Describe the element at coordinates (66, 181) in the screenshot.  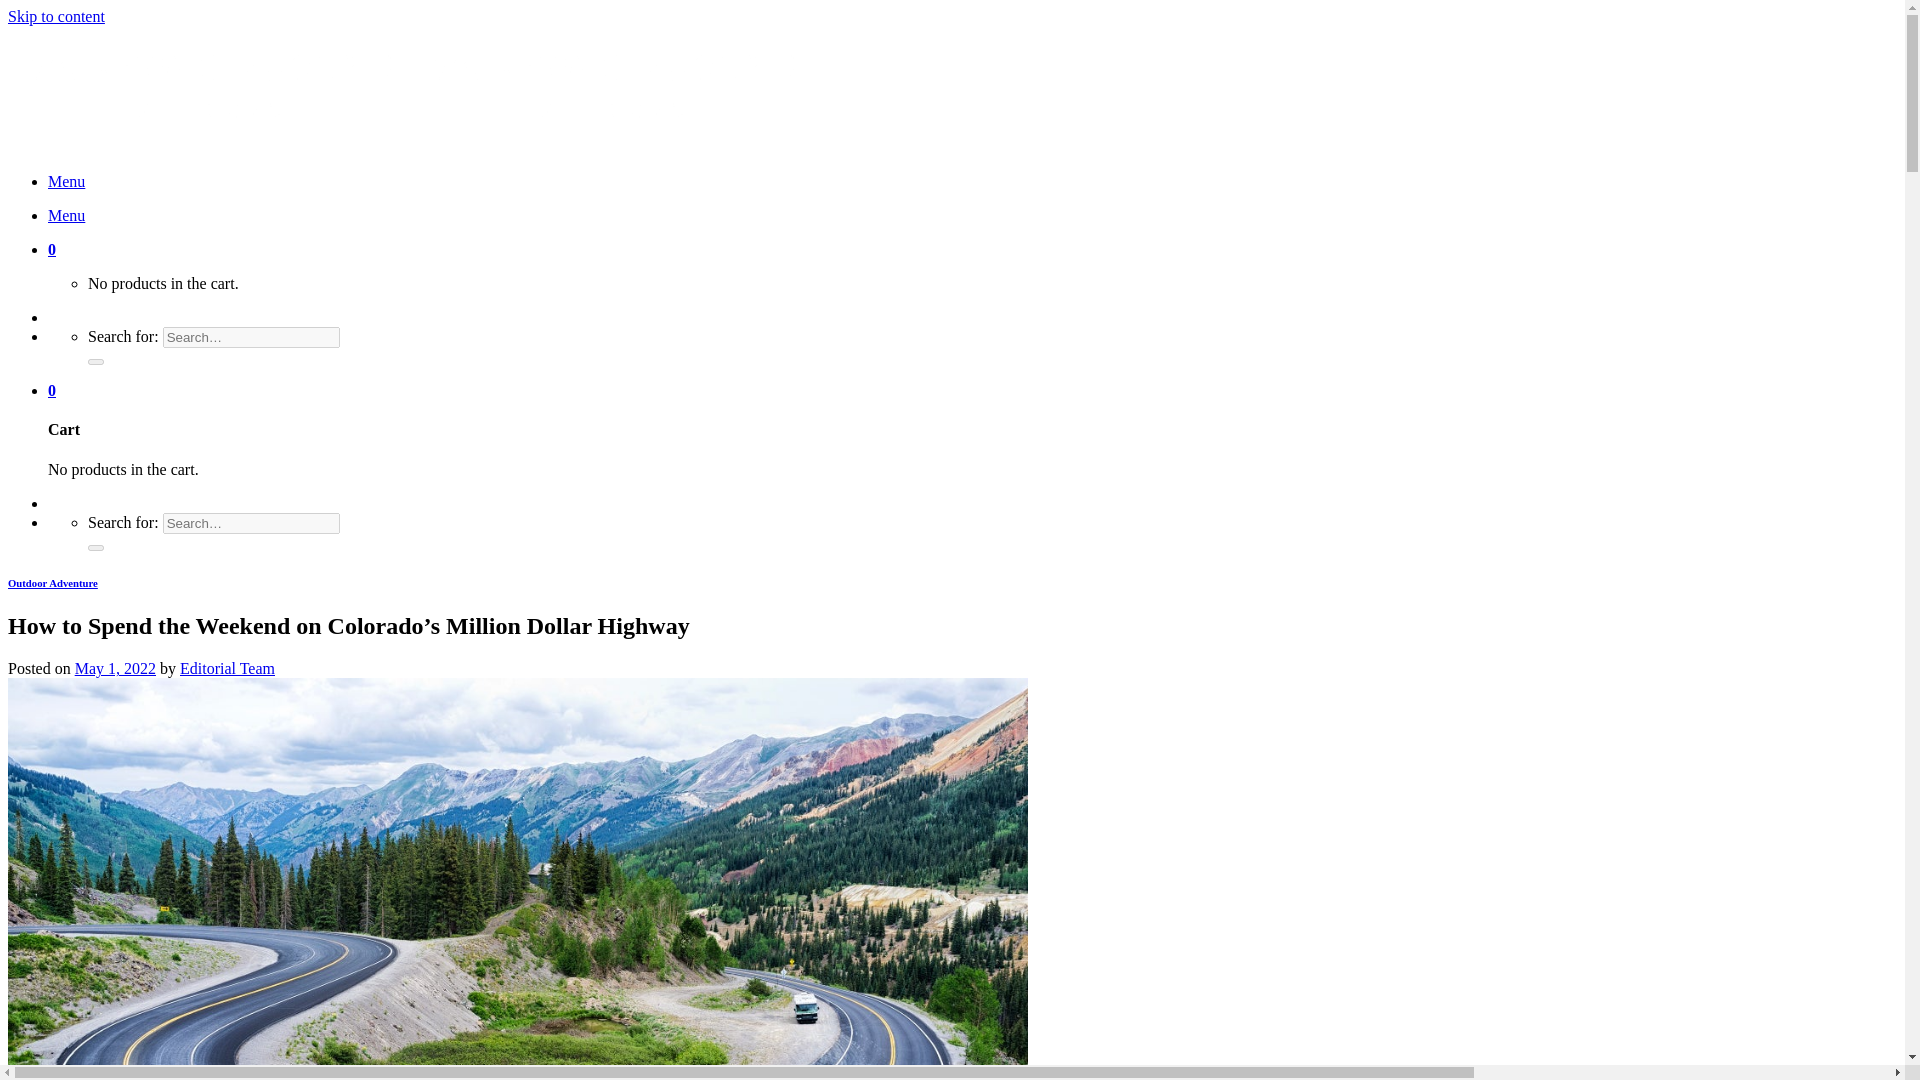
I see `Menu` at that location.